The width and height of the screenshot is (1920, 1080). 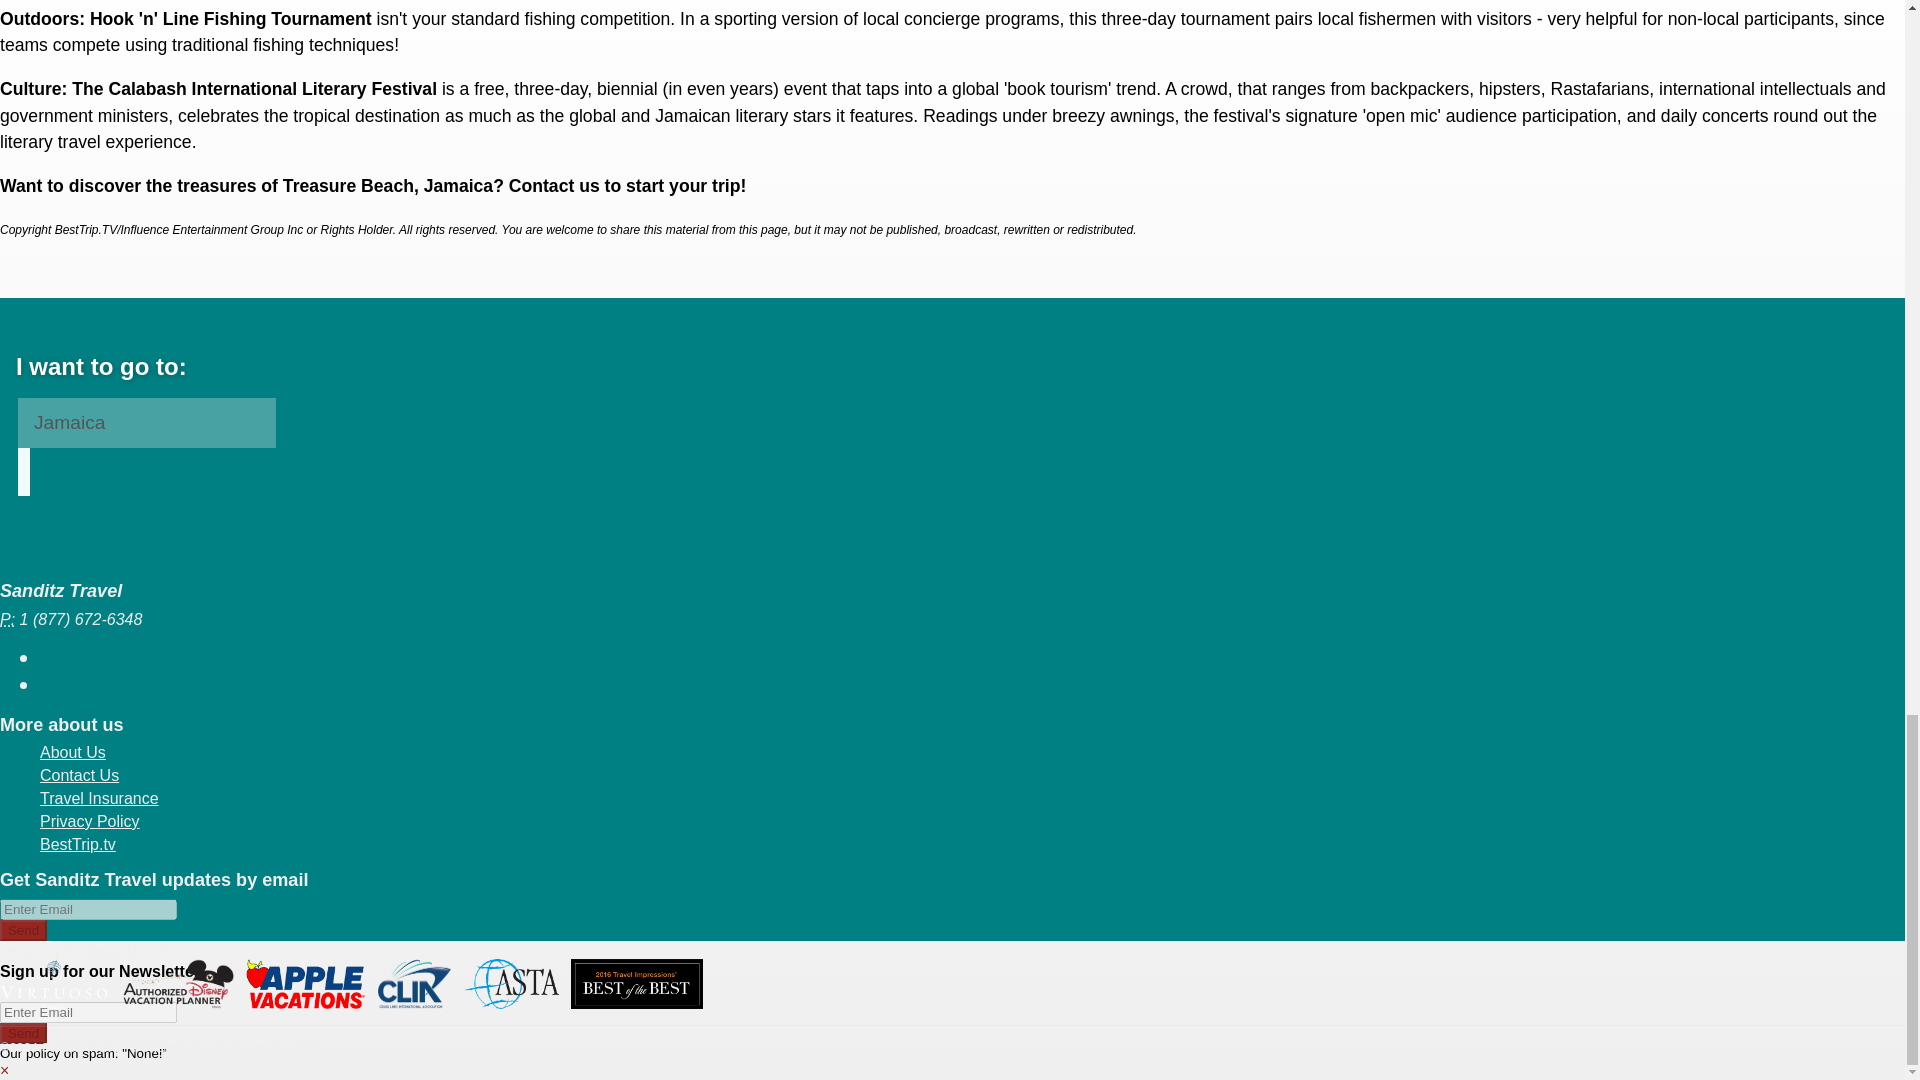 What do you see at coordinates (636, 984) in the screenshot?
I see `2016 Travel Impressions Best of the Best Agency` at bounding box center [636, 984].